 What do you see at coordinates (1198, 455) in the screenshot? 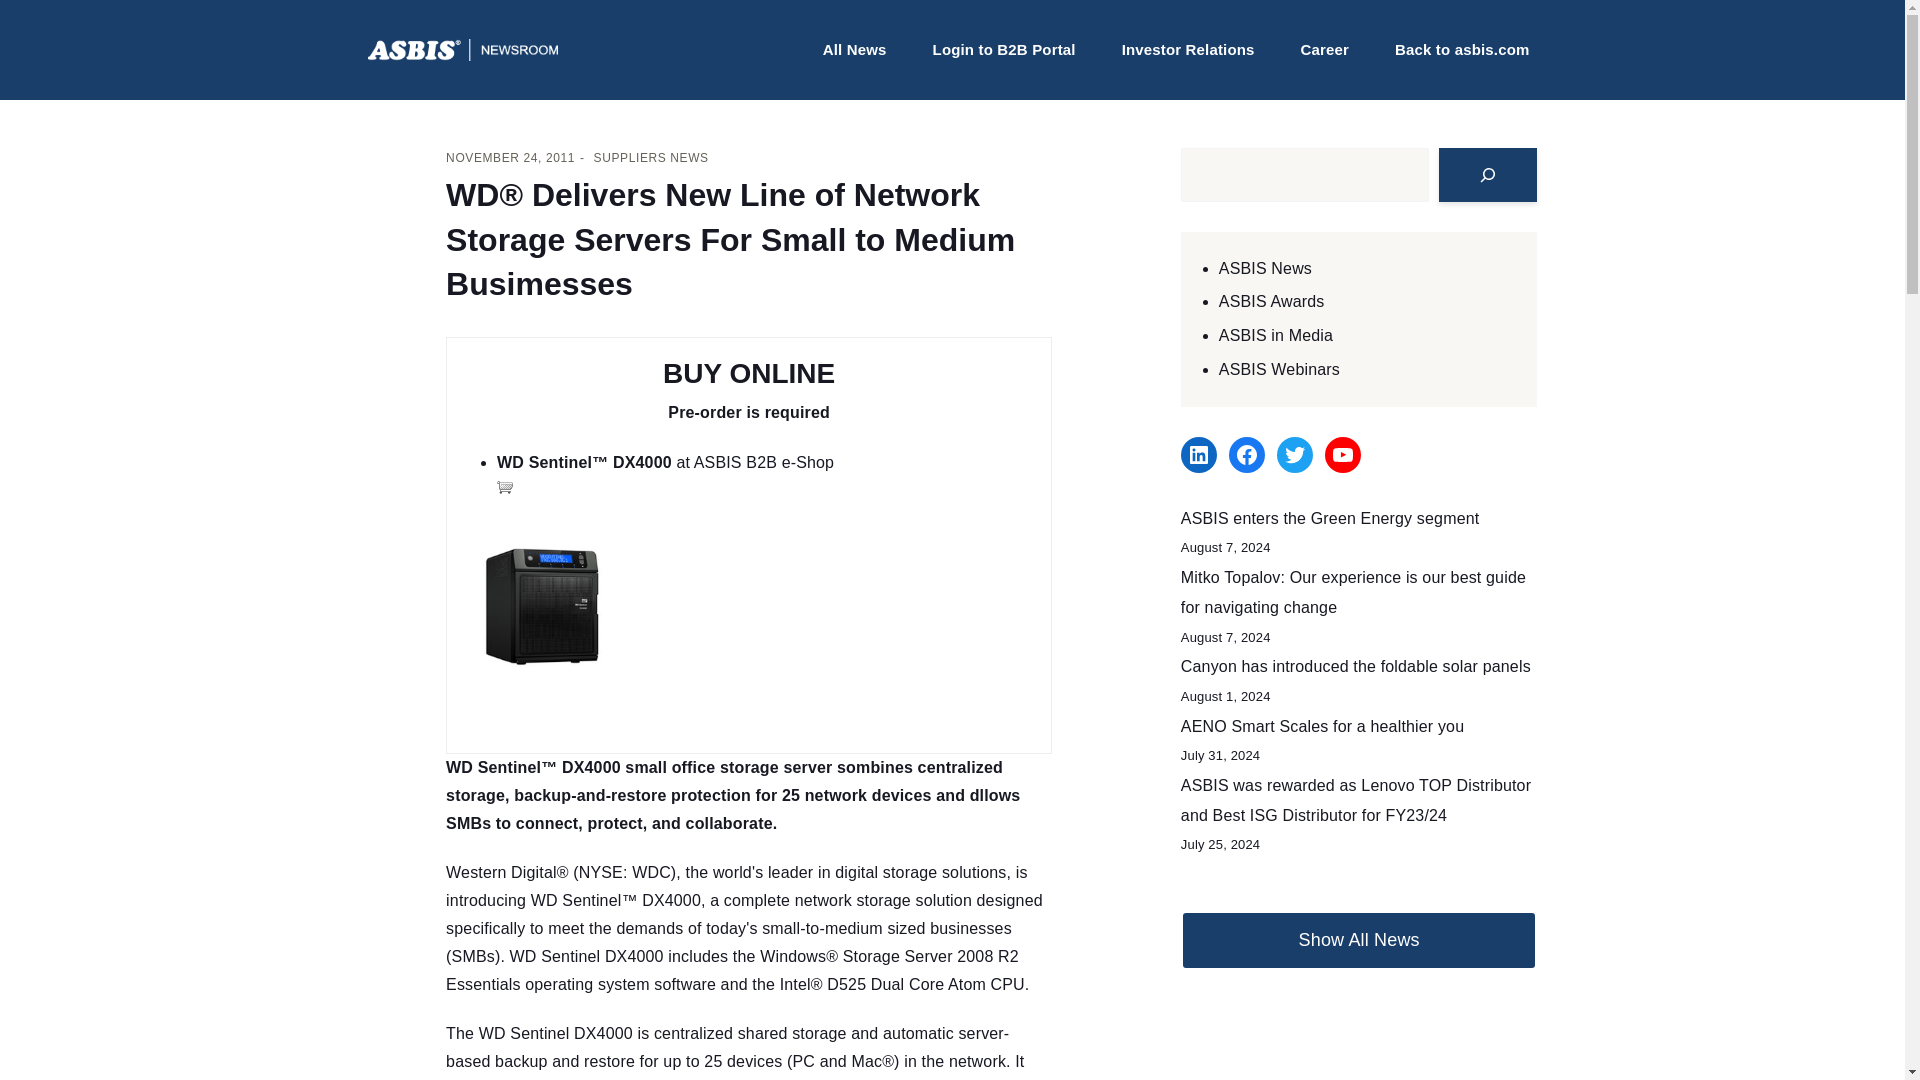
I see `LinkedIn` at bounding box center [1198, 455].